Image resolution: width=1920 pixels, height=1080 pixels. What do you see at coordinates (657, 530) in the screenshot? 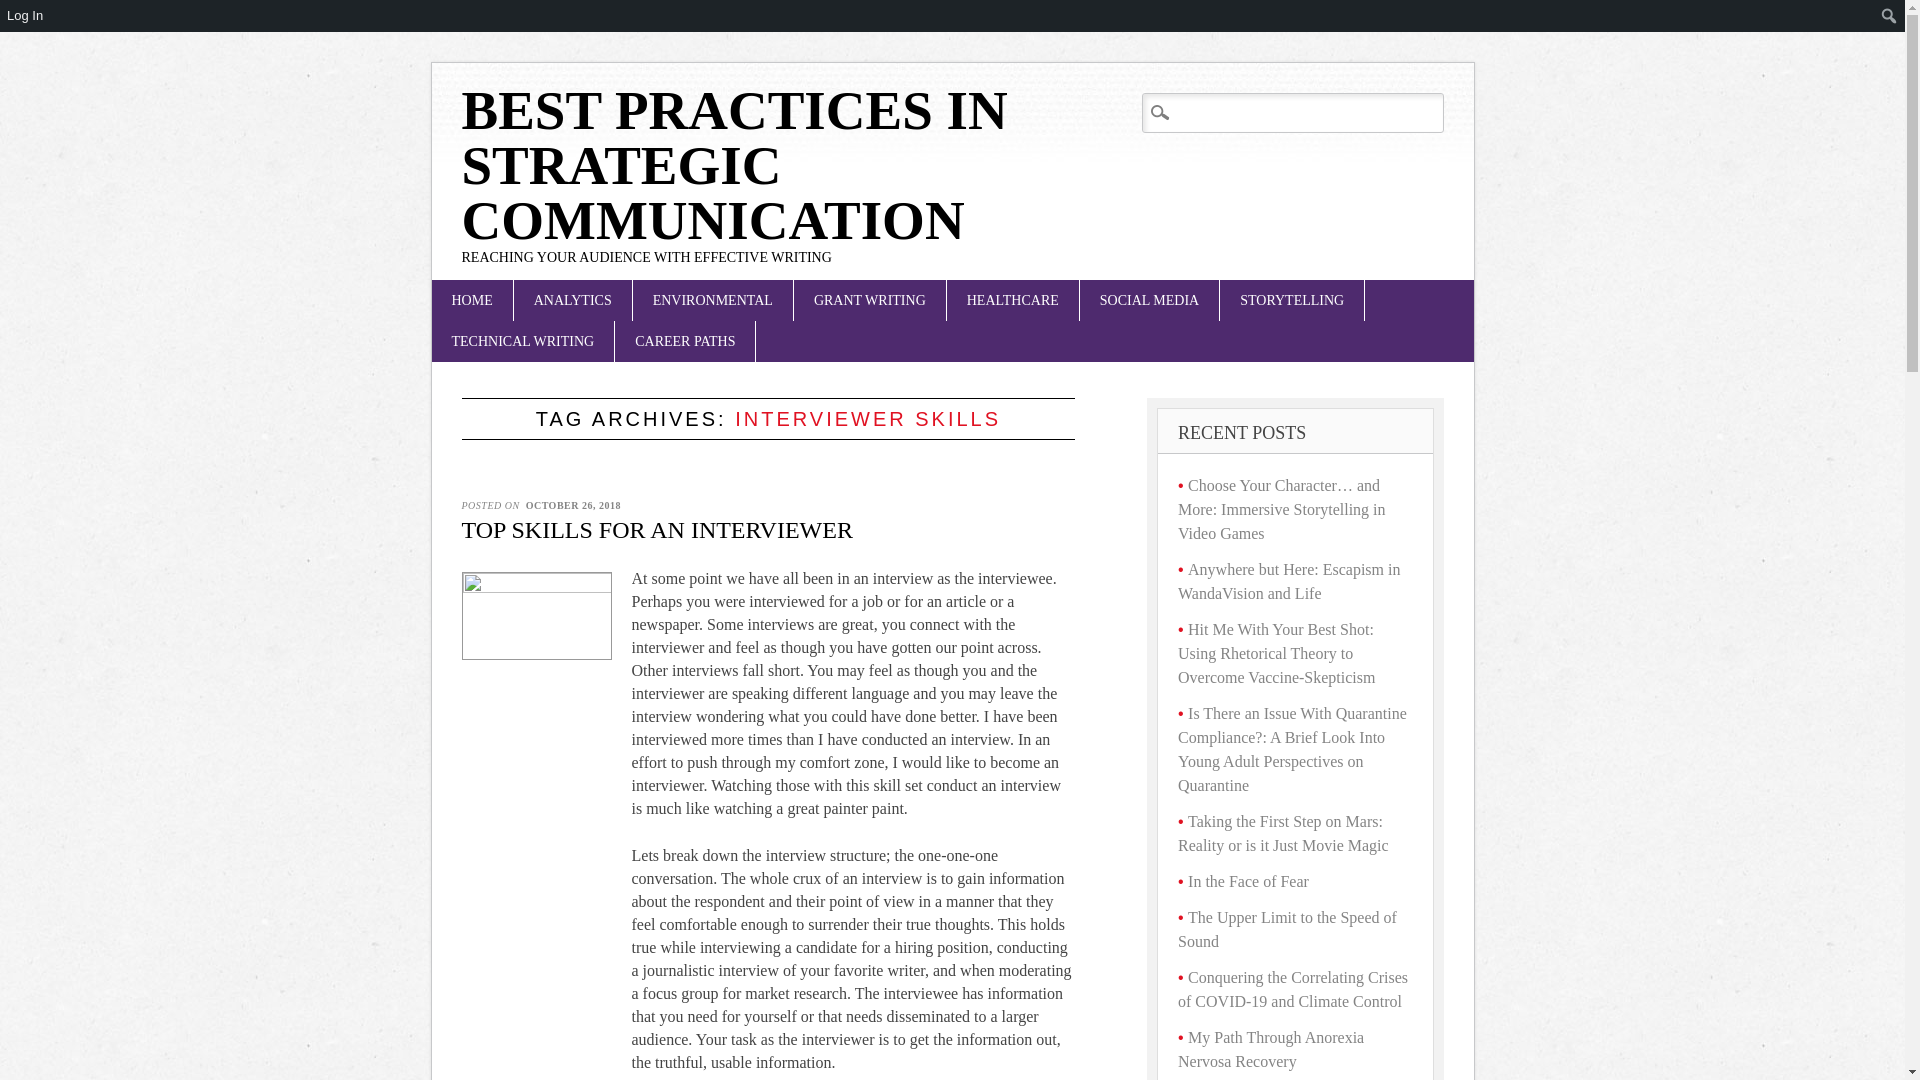
I see `TOP SKILLS FOR AN INTERVIEWER` at bounding box center [657, 530].